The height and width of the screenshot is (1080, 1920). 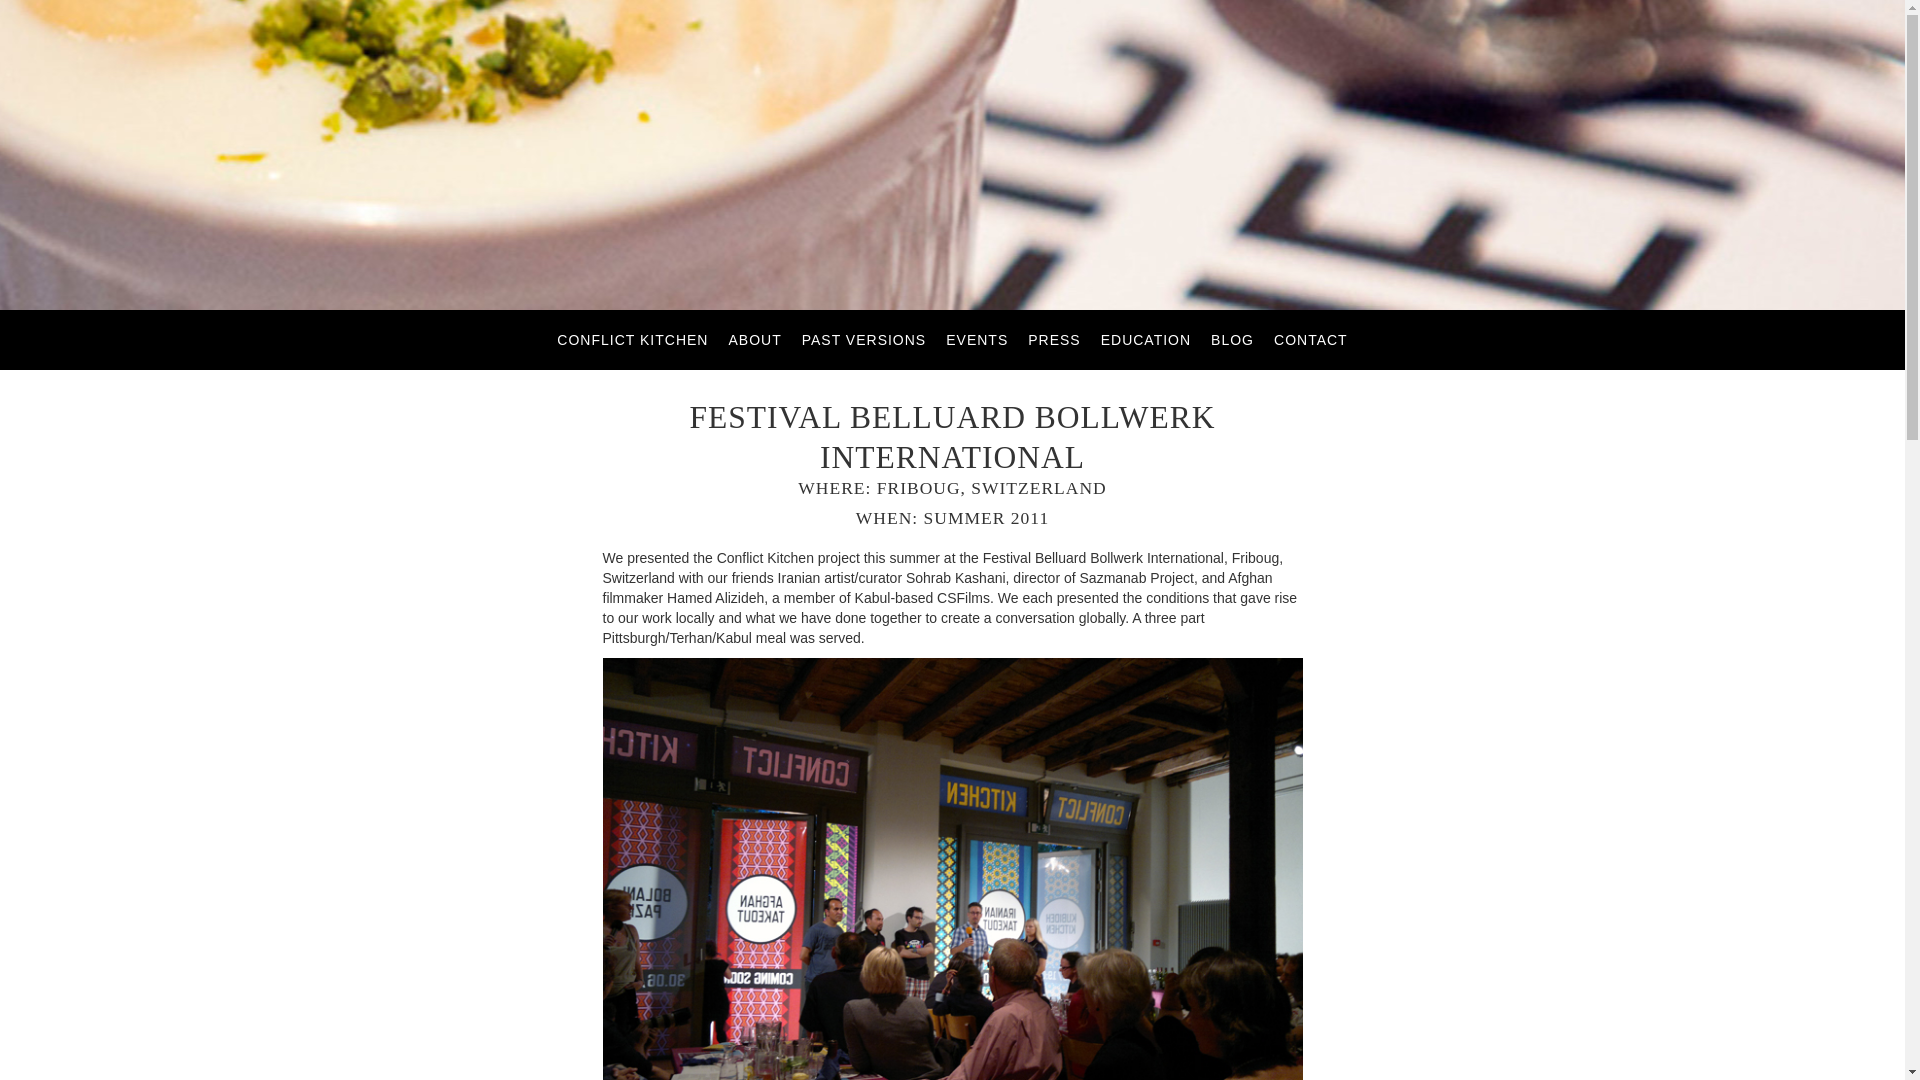 I want to click on EDUCATION, so click(x=1145, y=339).